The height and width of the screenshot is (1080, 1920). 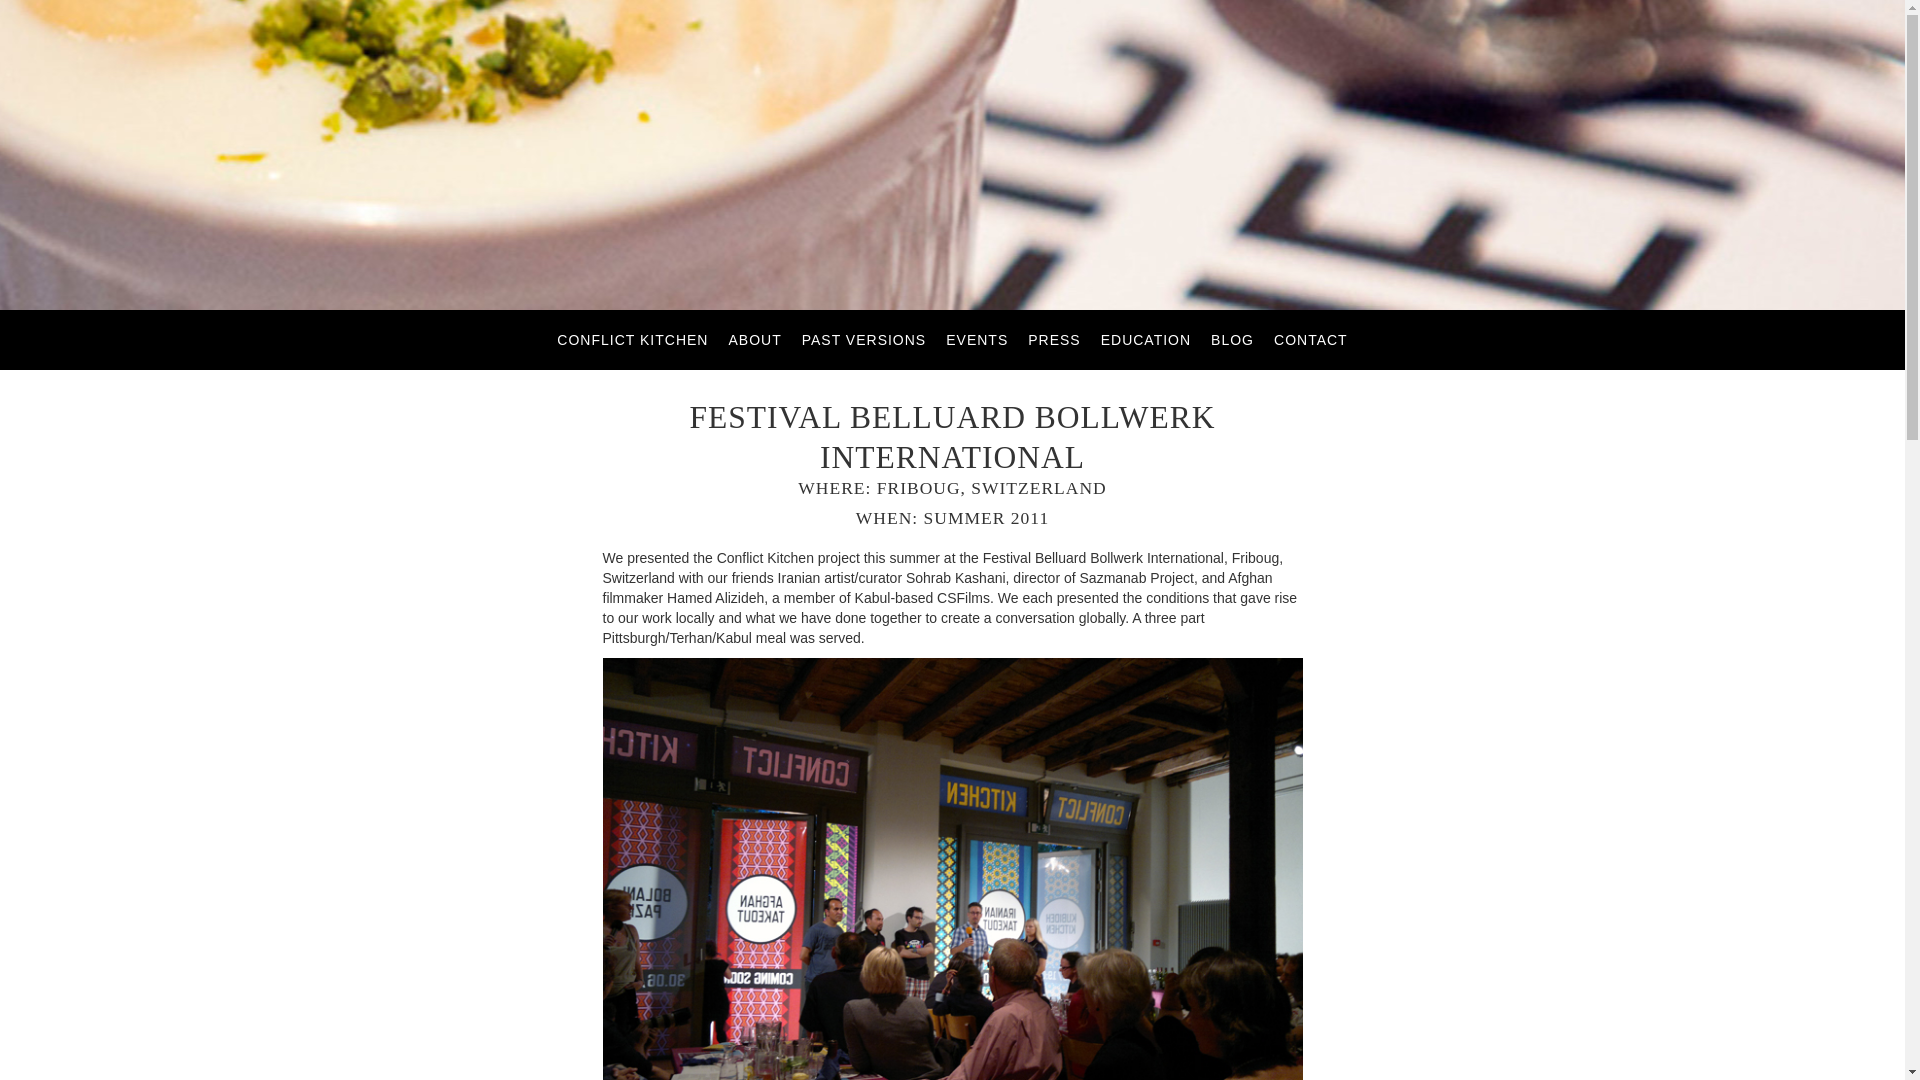 I want to click on EDUCATION, so click(x=1145, y=339).